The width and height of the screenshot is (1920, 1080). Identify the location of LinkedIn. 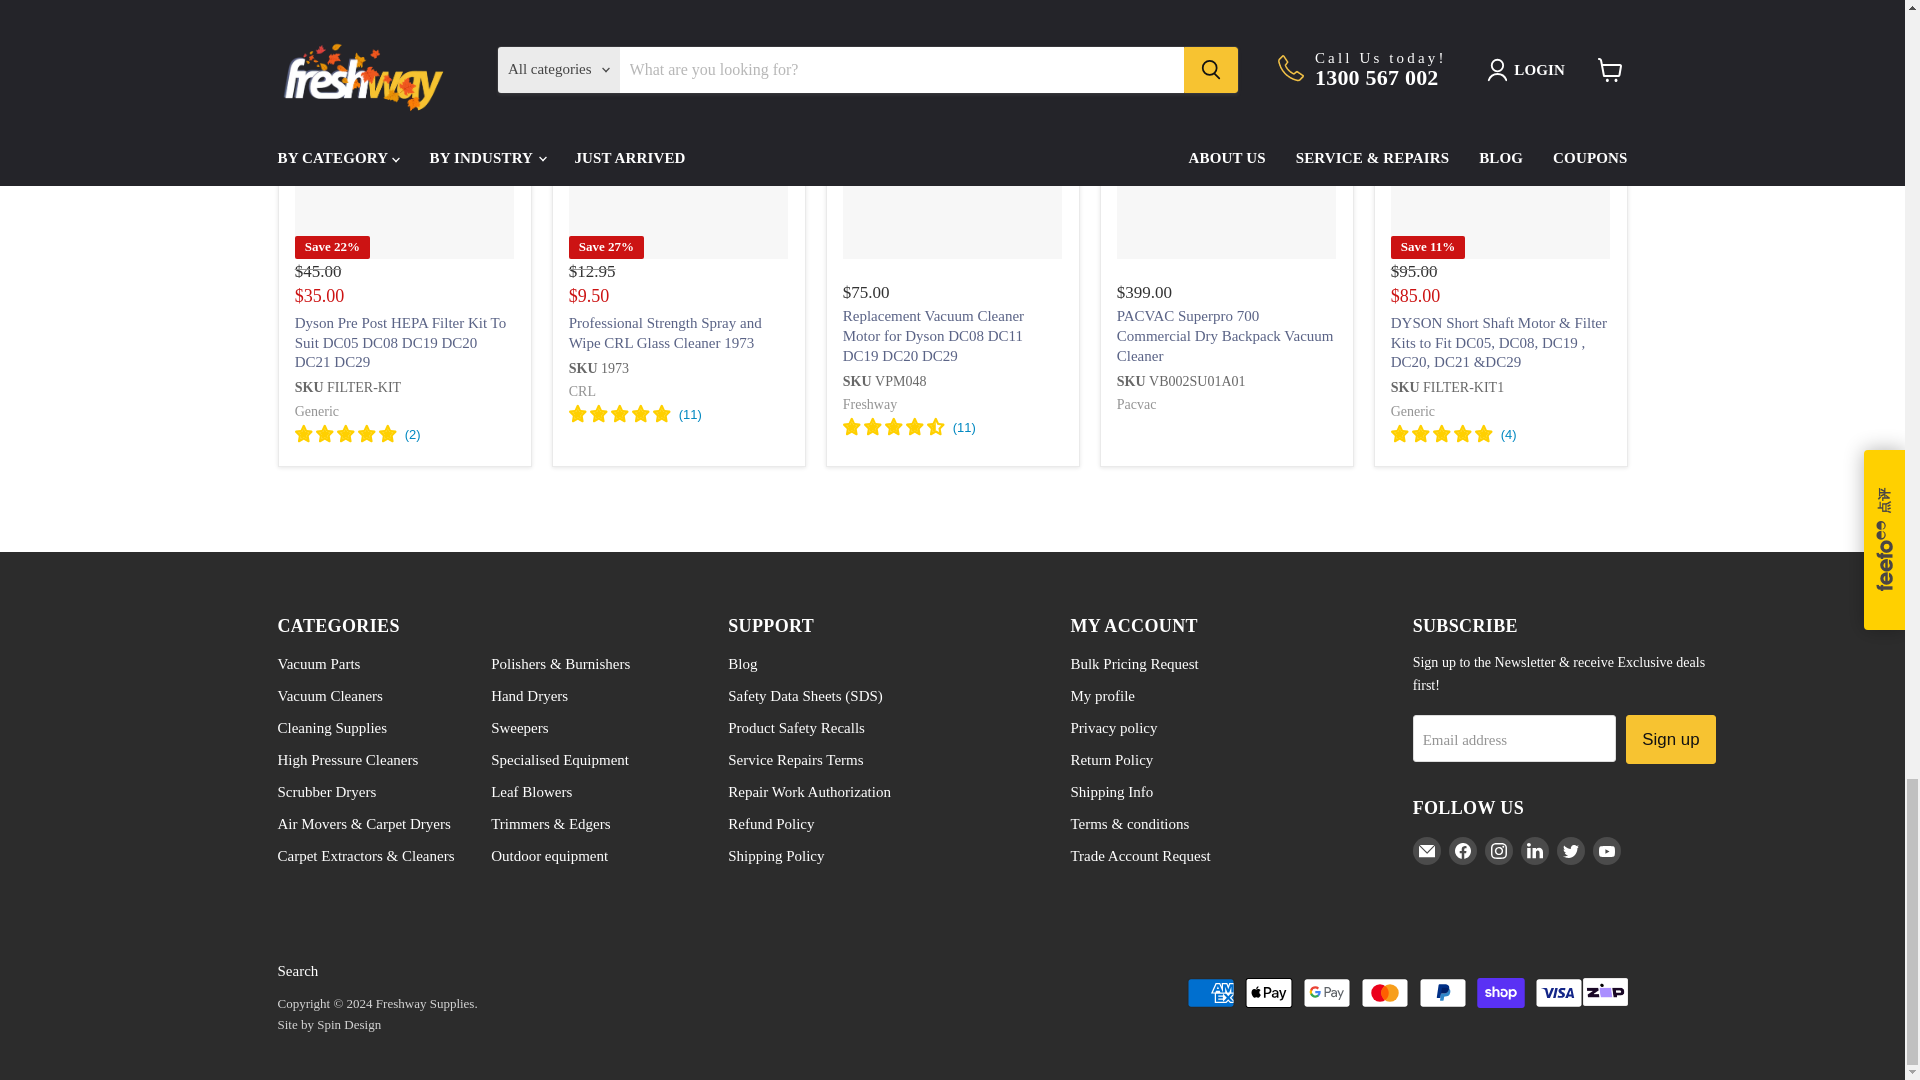
(1534, 851).